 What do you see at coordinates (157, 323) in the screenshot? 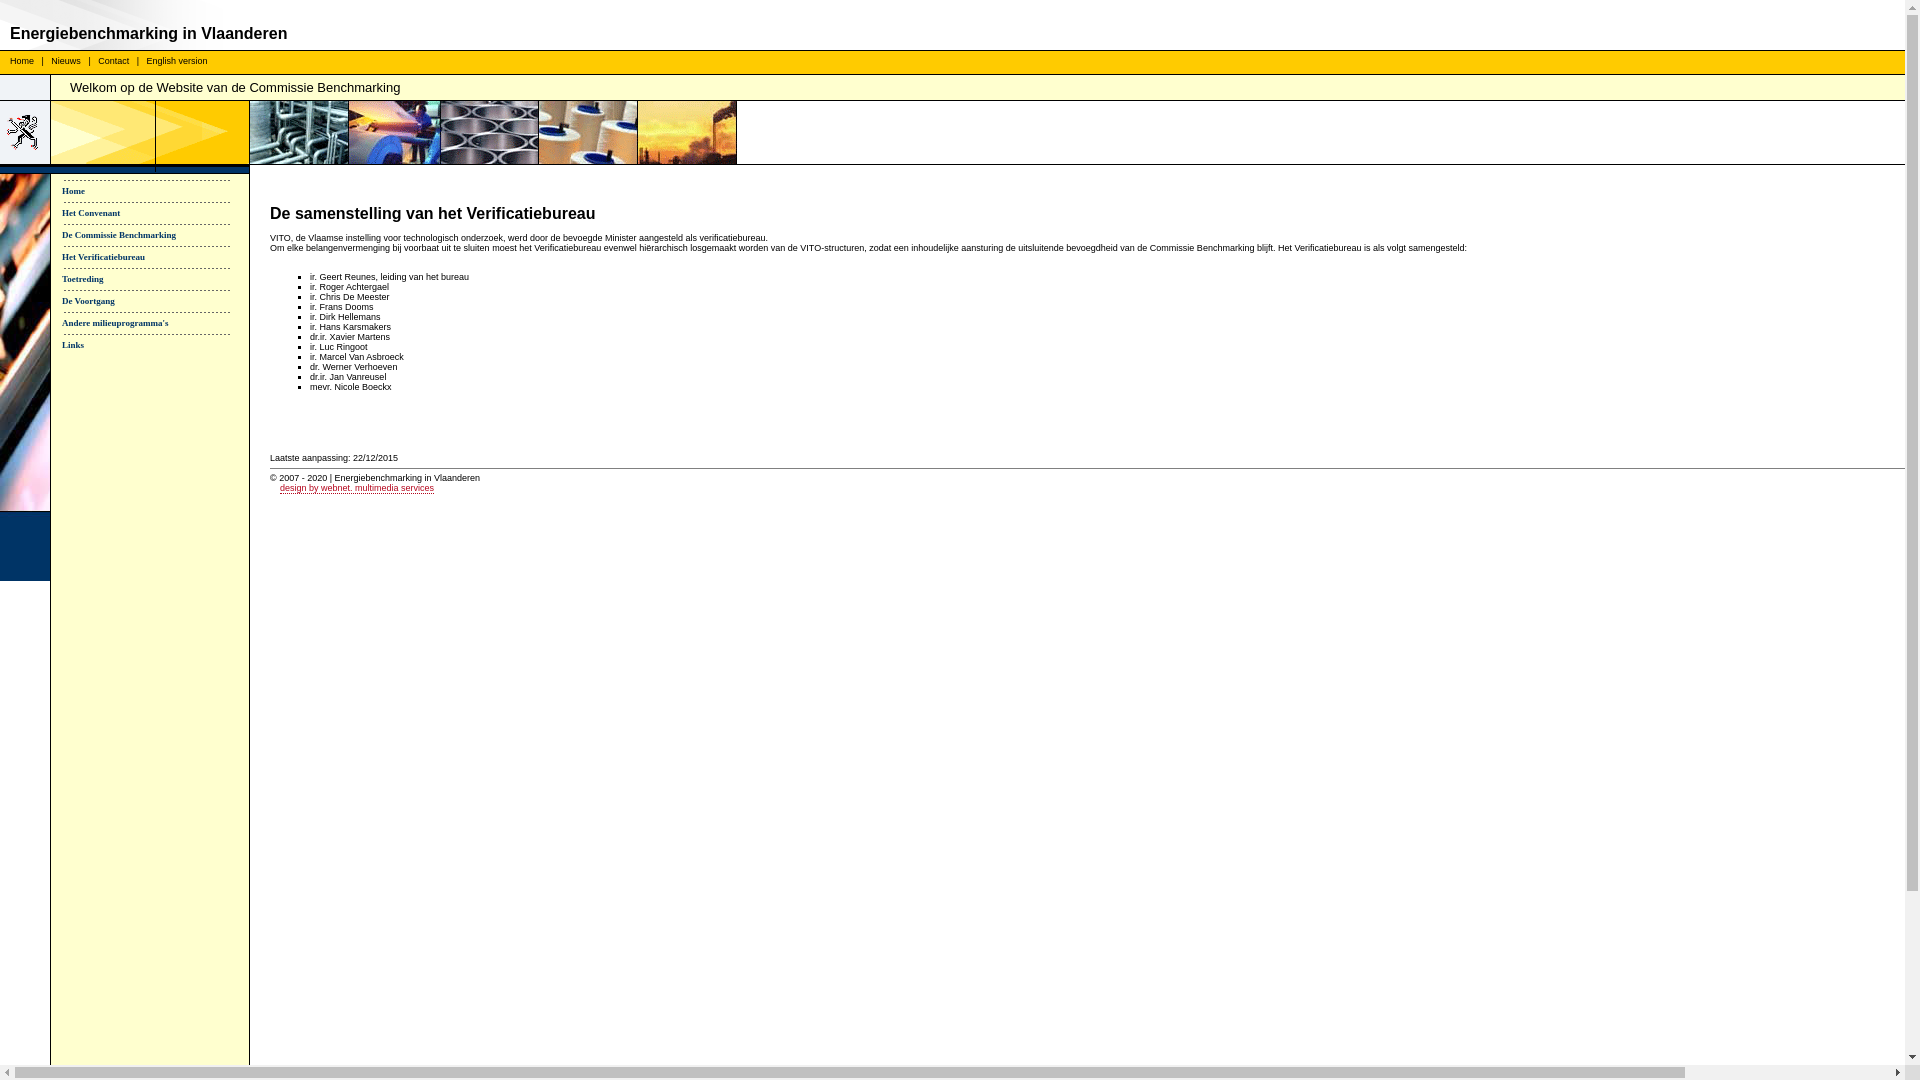
I see `Andere milieuprogramma's` at bounding box center [157, 323].